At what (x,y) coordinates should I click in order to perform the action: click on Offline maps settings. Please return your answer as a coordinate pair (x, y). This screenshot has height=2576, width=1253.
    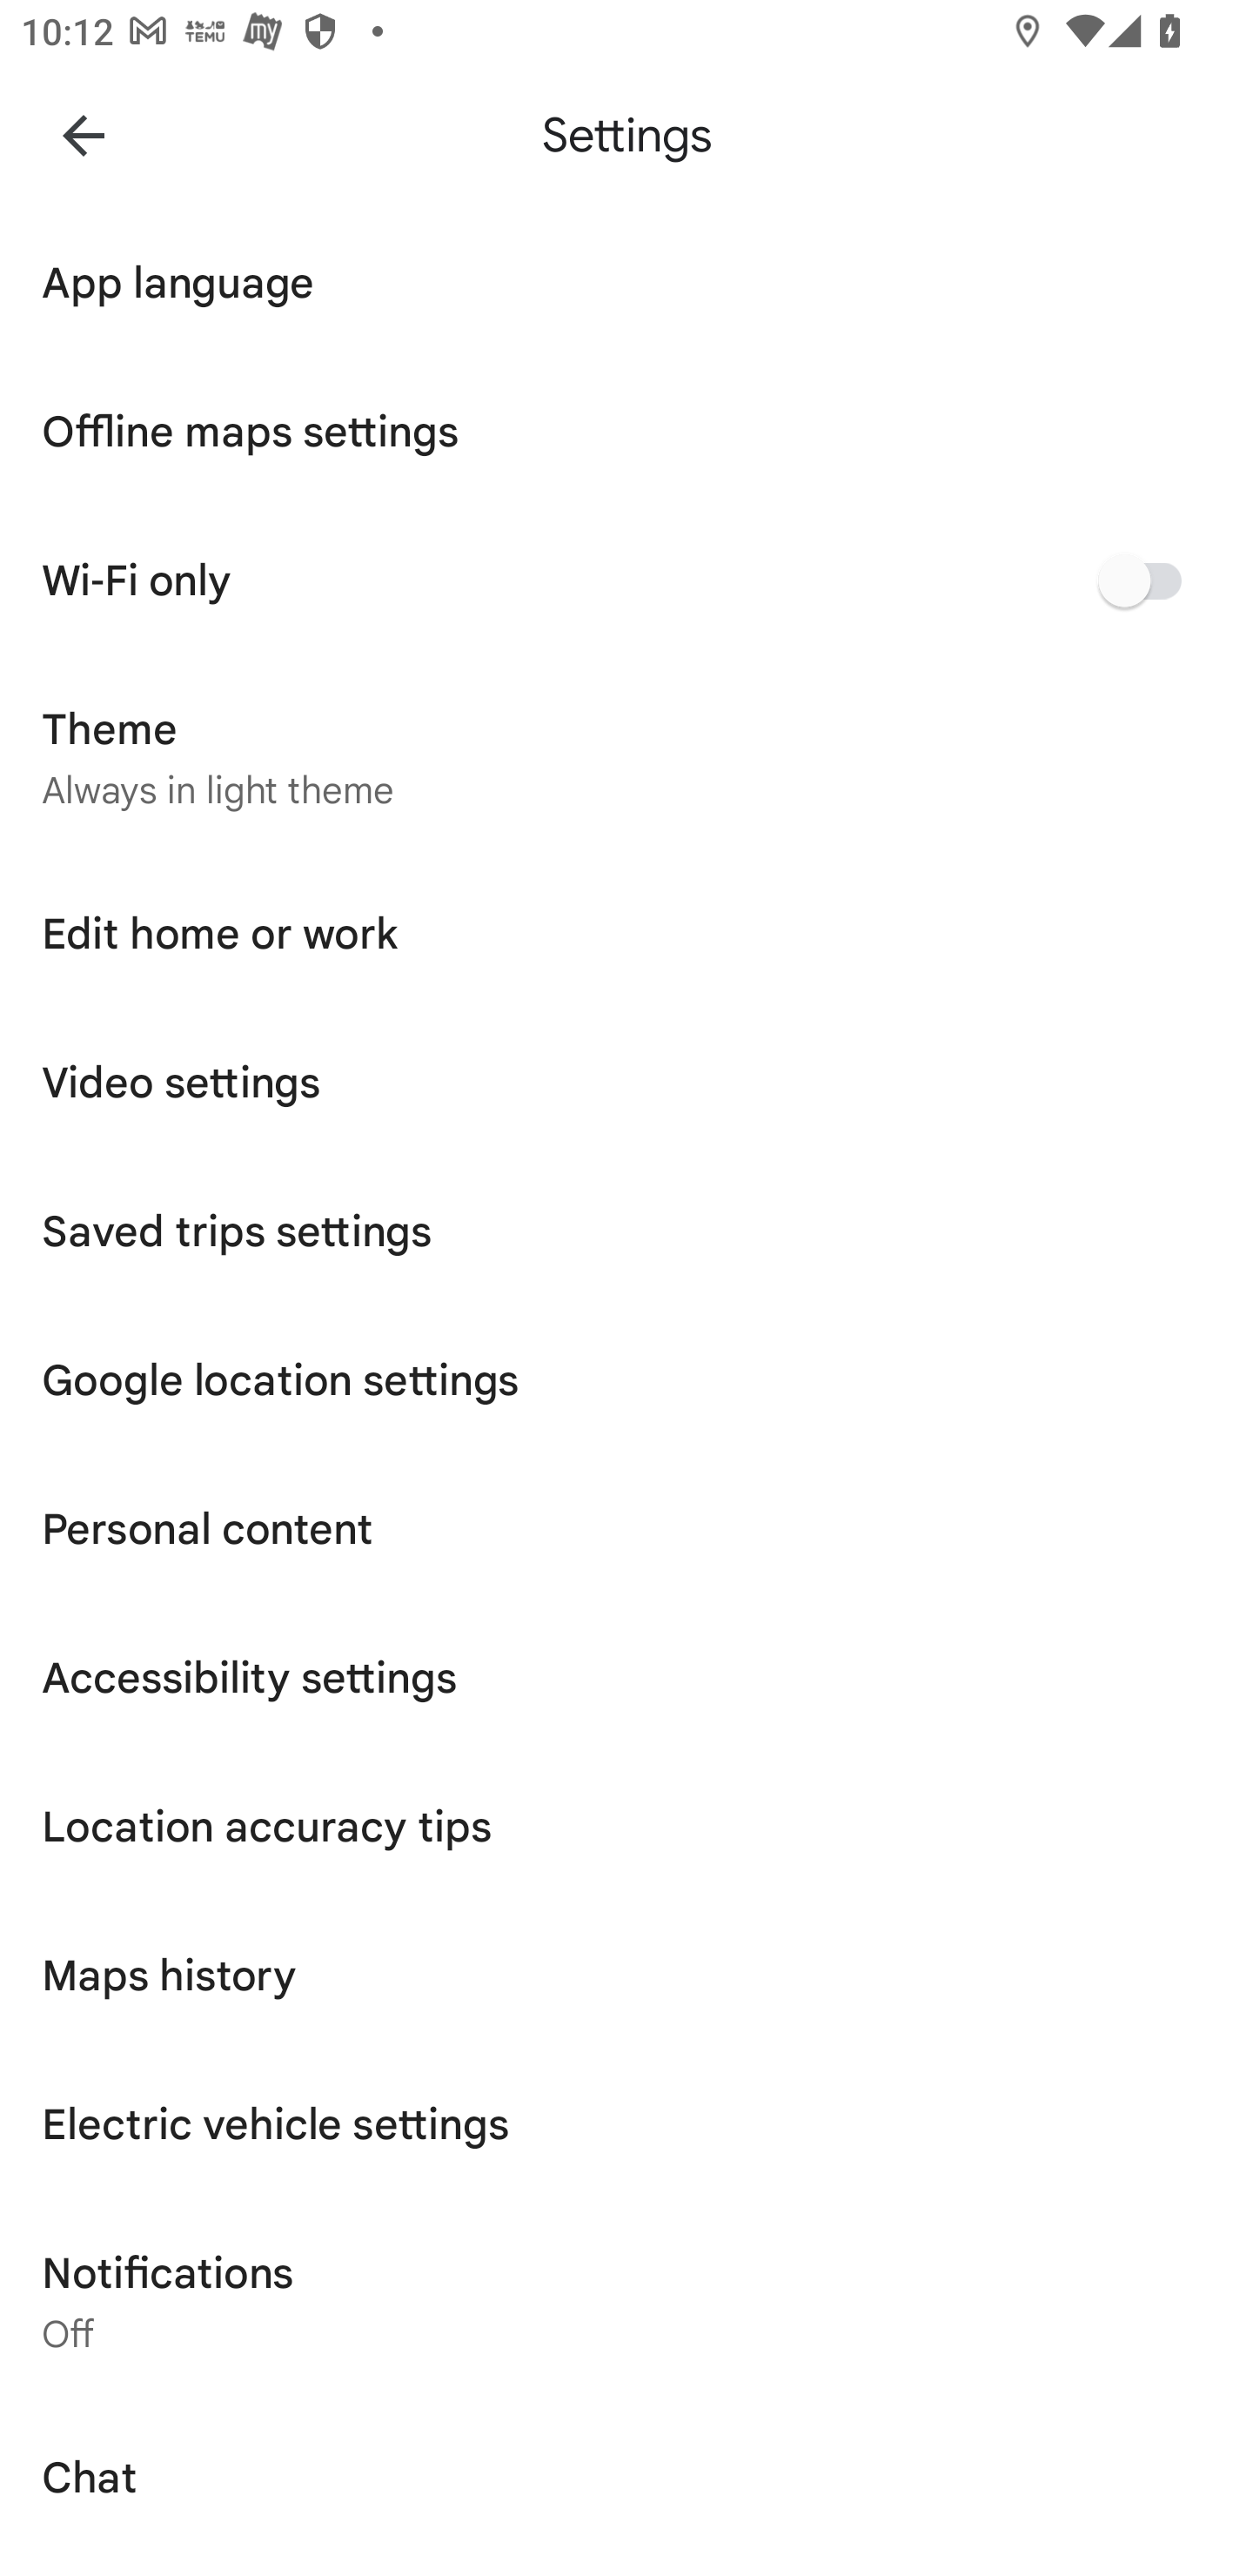
    Looking at the image, I should click on (626, 433).